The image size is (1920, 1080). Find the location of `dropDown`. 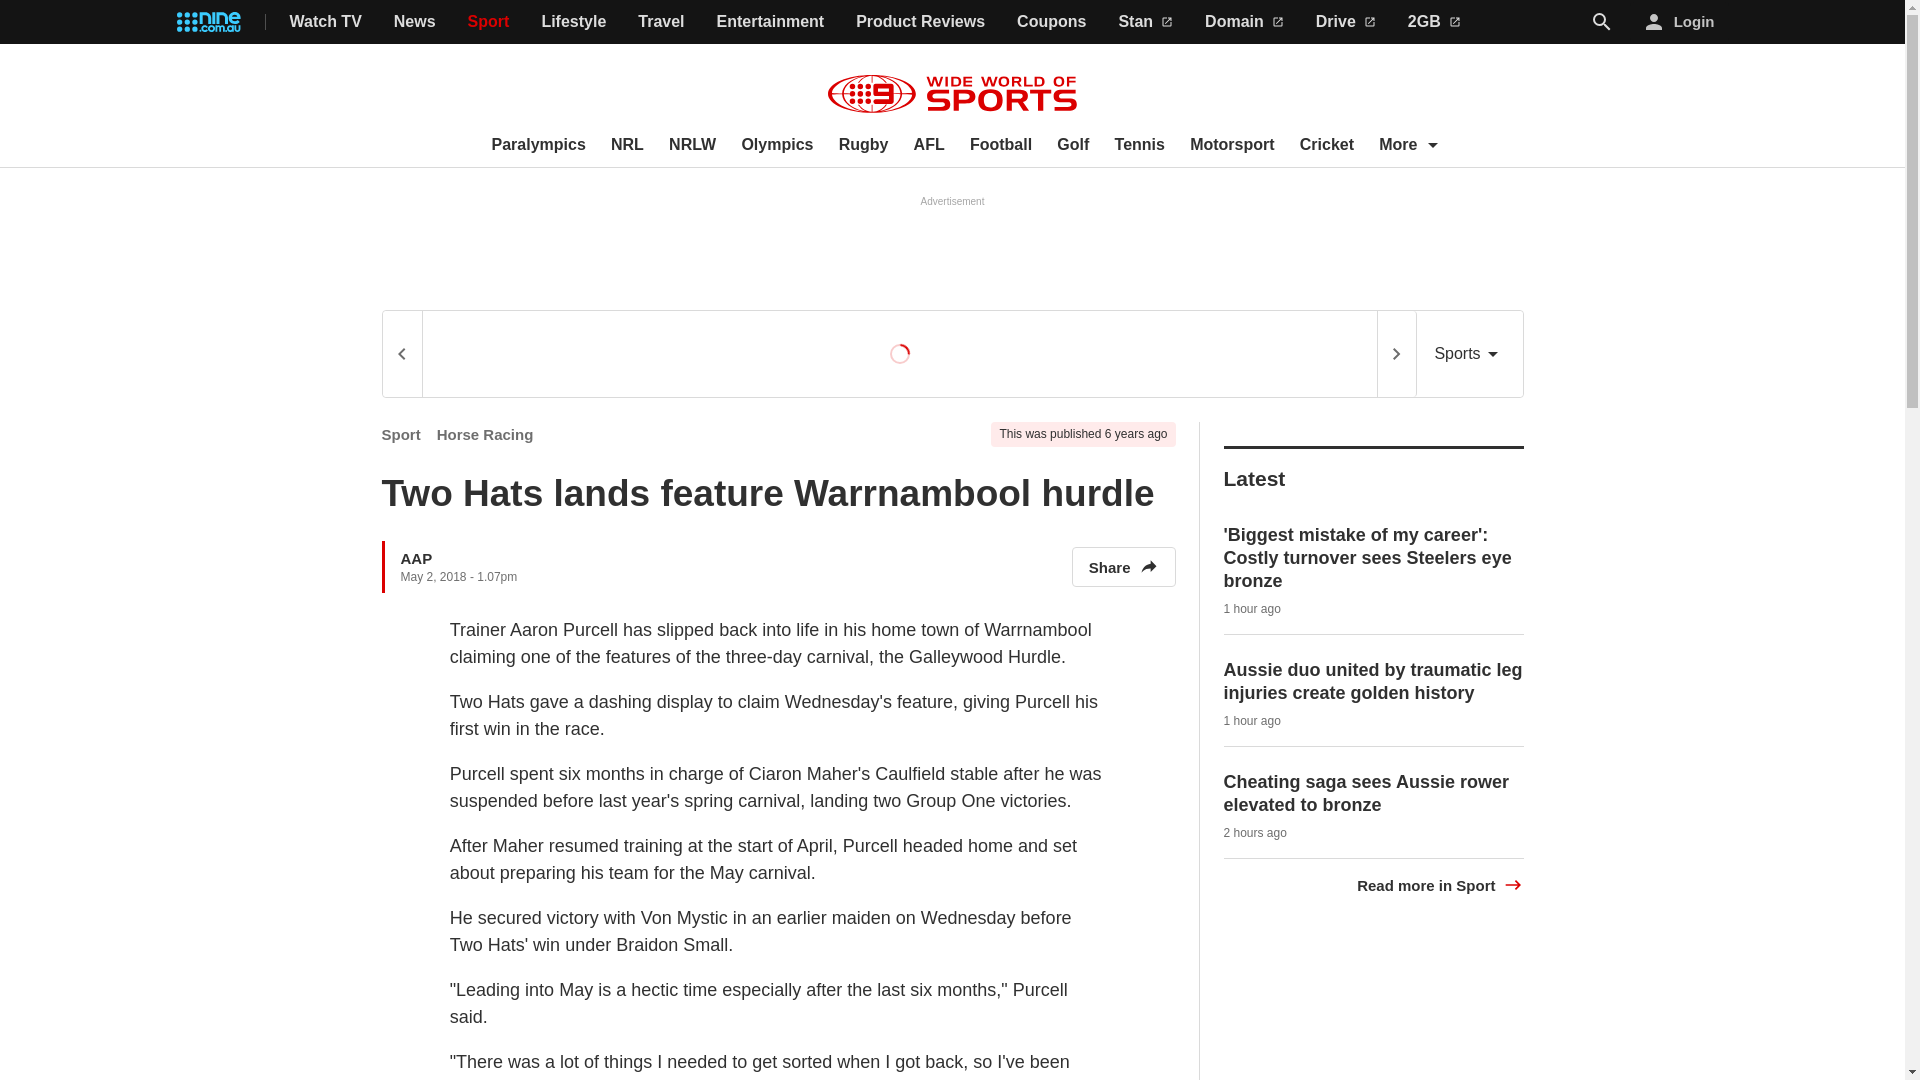

dropDown is located at coordinates (1432, 144).